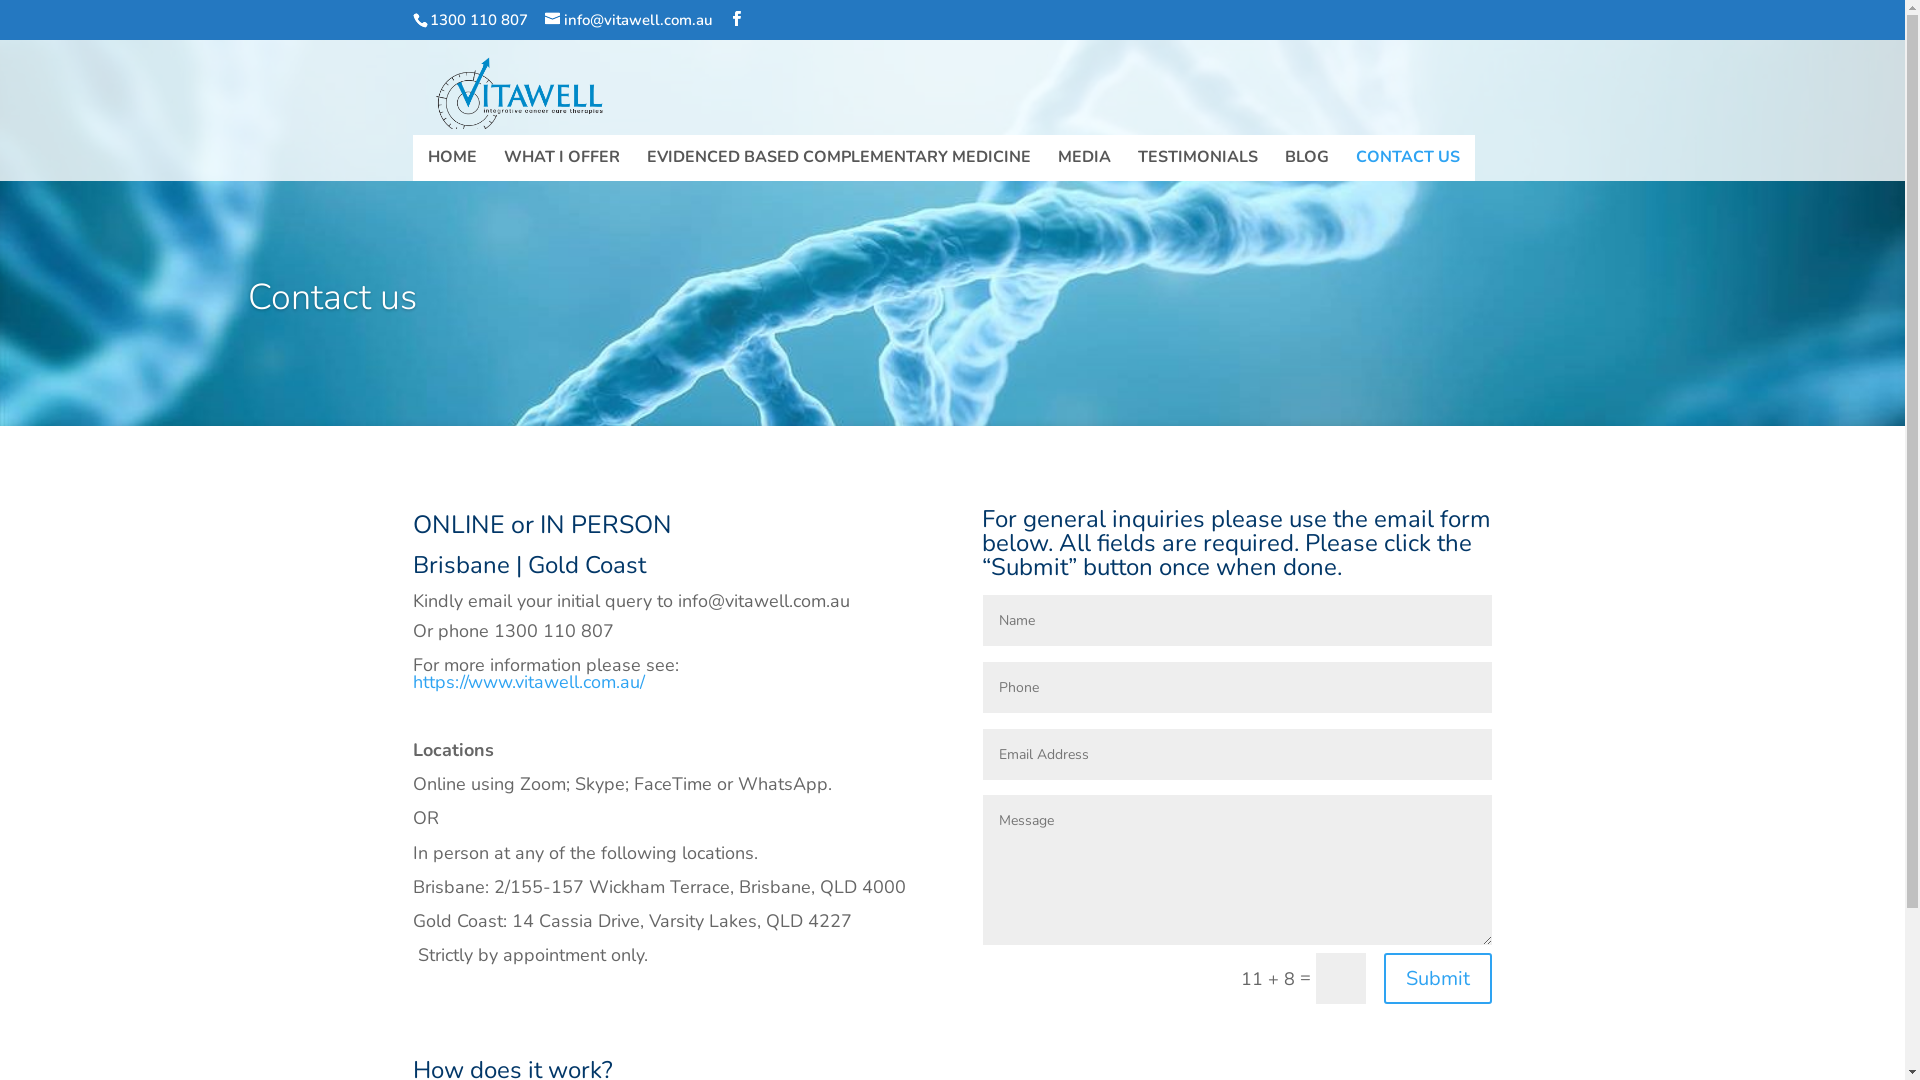  What do you see at coordinates (528, 682) in the screenshot?
I see `https://www.vitawell.com.au/` at bounding box center [528, 682].